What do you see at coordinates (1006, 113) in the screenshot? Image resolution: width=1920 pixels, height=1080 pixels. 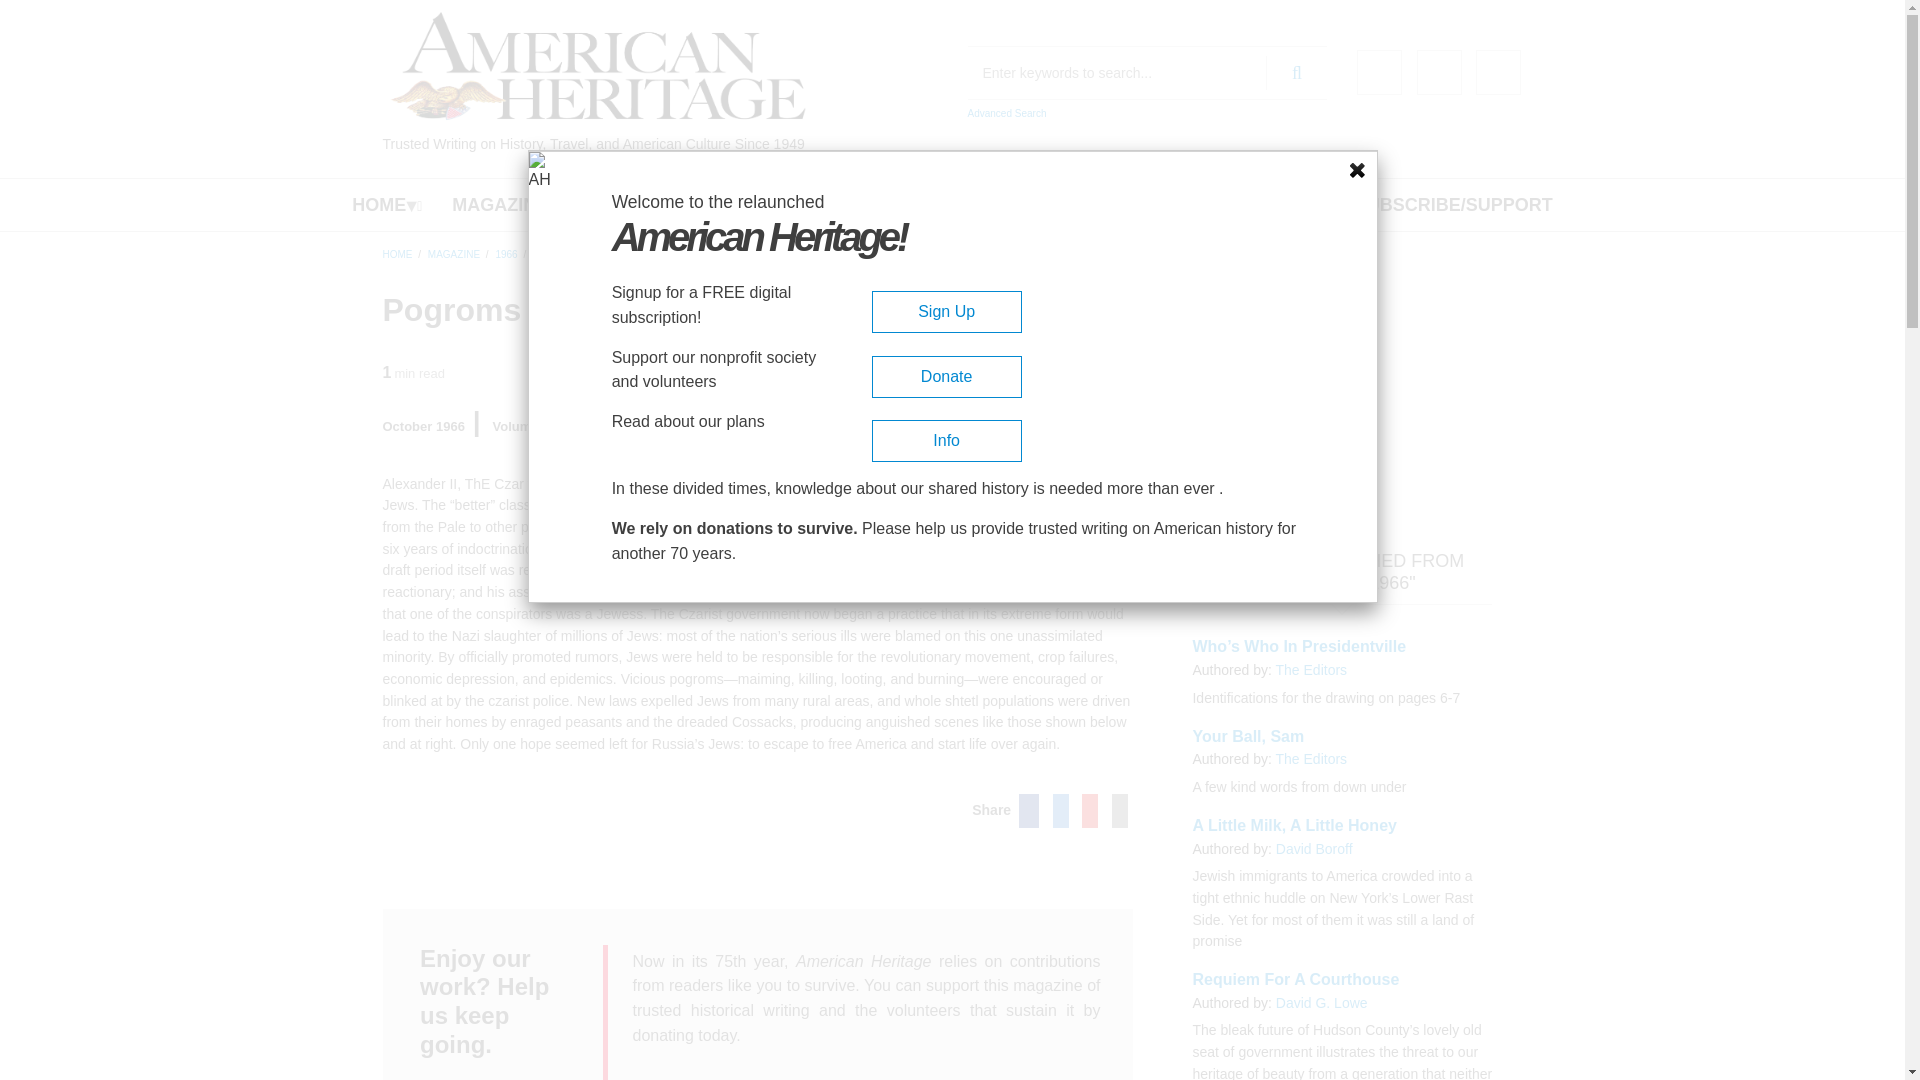 I see `Advanced Search` at bounding box center [1006, 113].